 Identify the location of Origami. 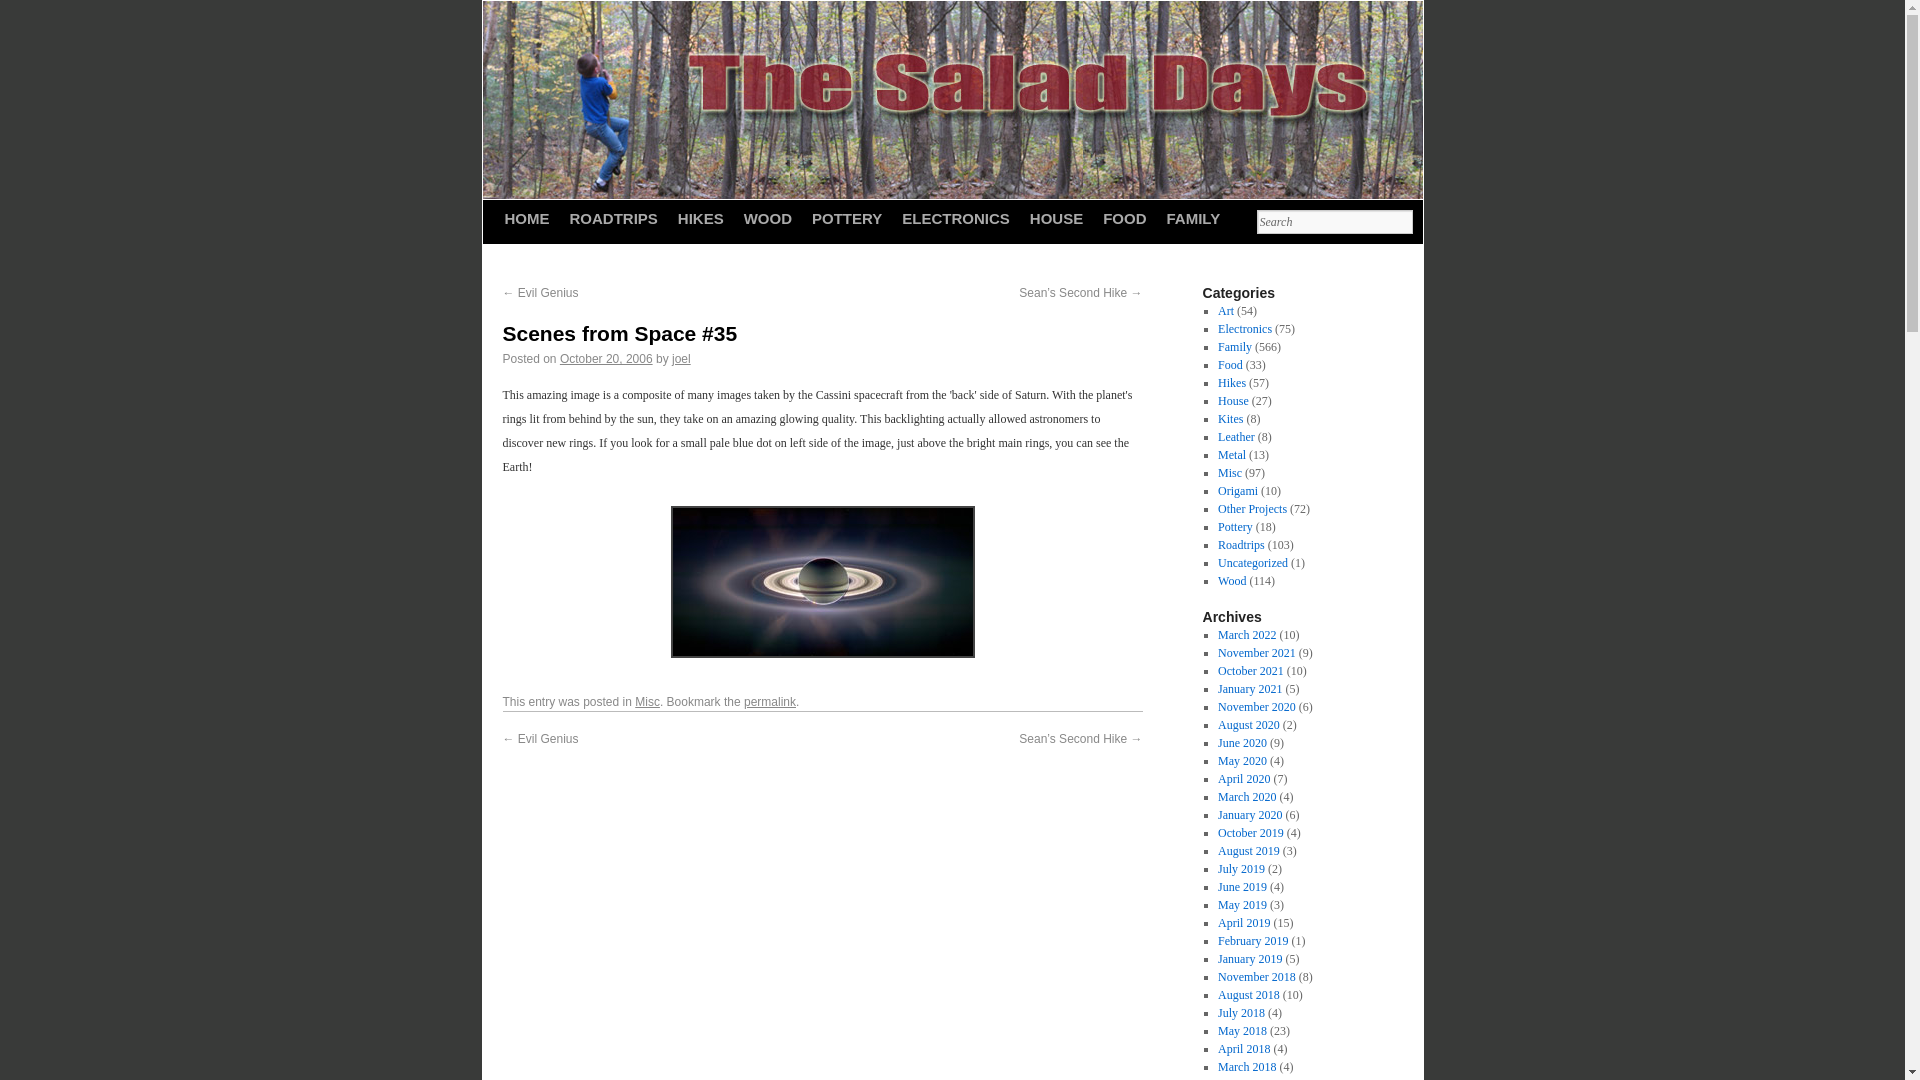
(1237, 490).